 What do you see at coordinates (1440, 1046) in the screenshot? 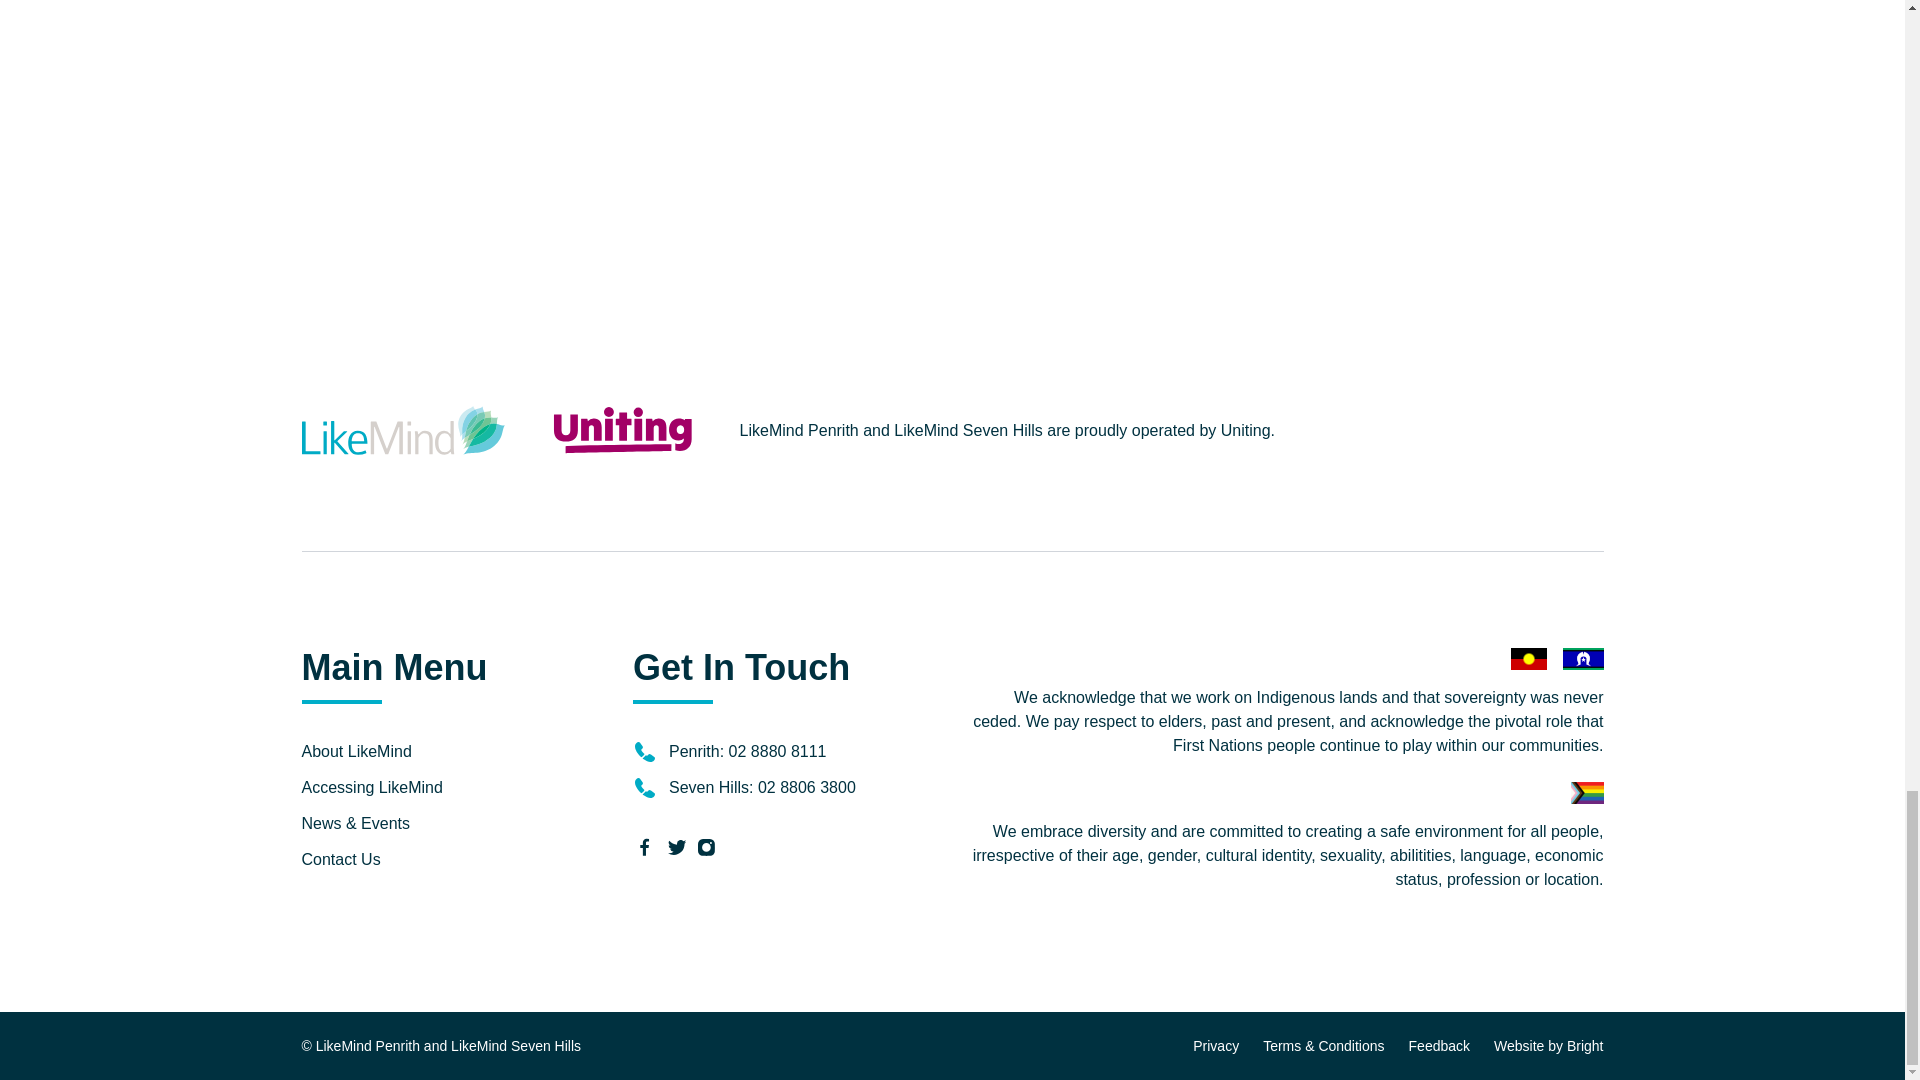
I see `Feedback` at bounding box center [1440, 1046].